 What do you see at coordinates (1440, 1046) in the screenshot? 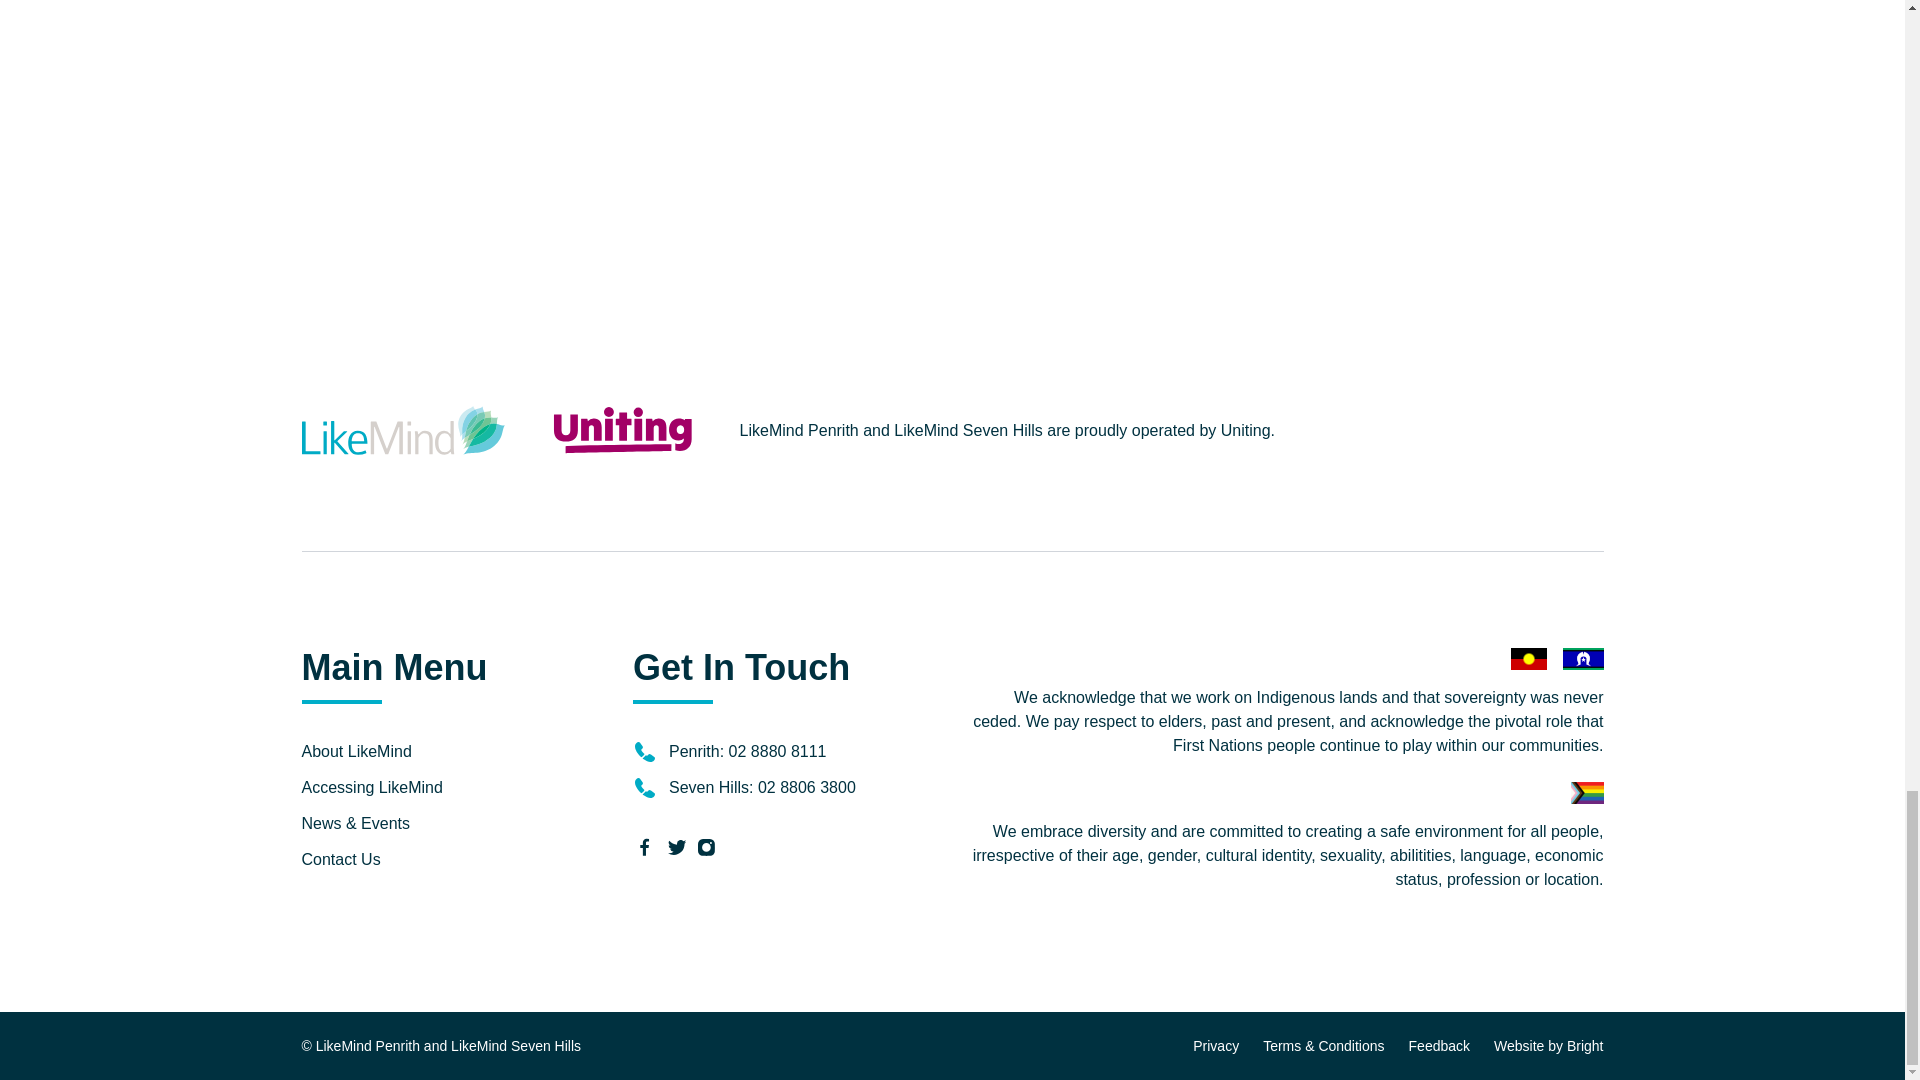
I see `Feedback` at bounding box center [1440, 1046].